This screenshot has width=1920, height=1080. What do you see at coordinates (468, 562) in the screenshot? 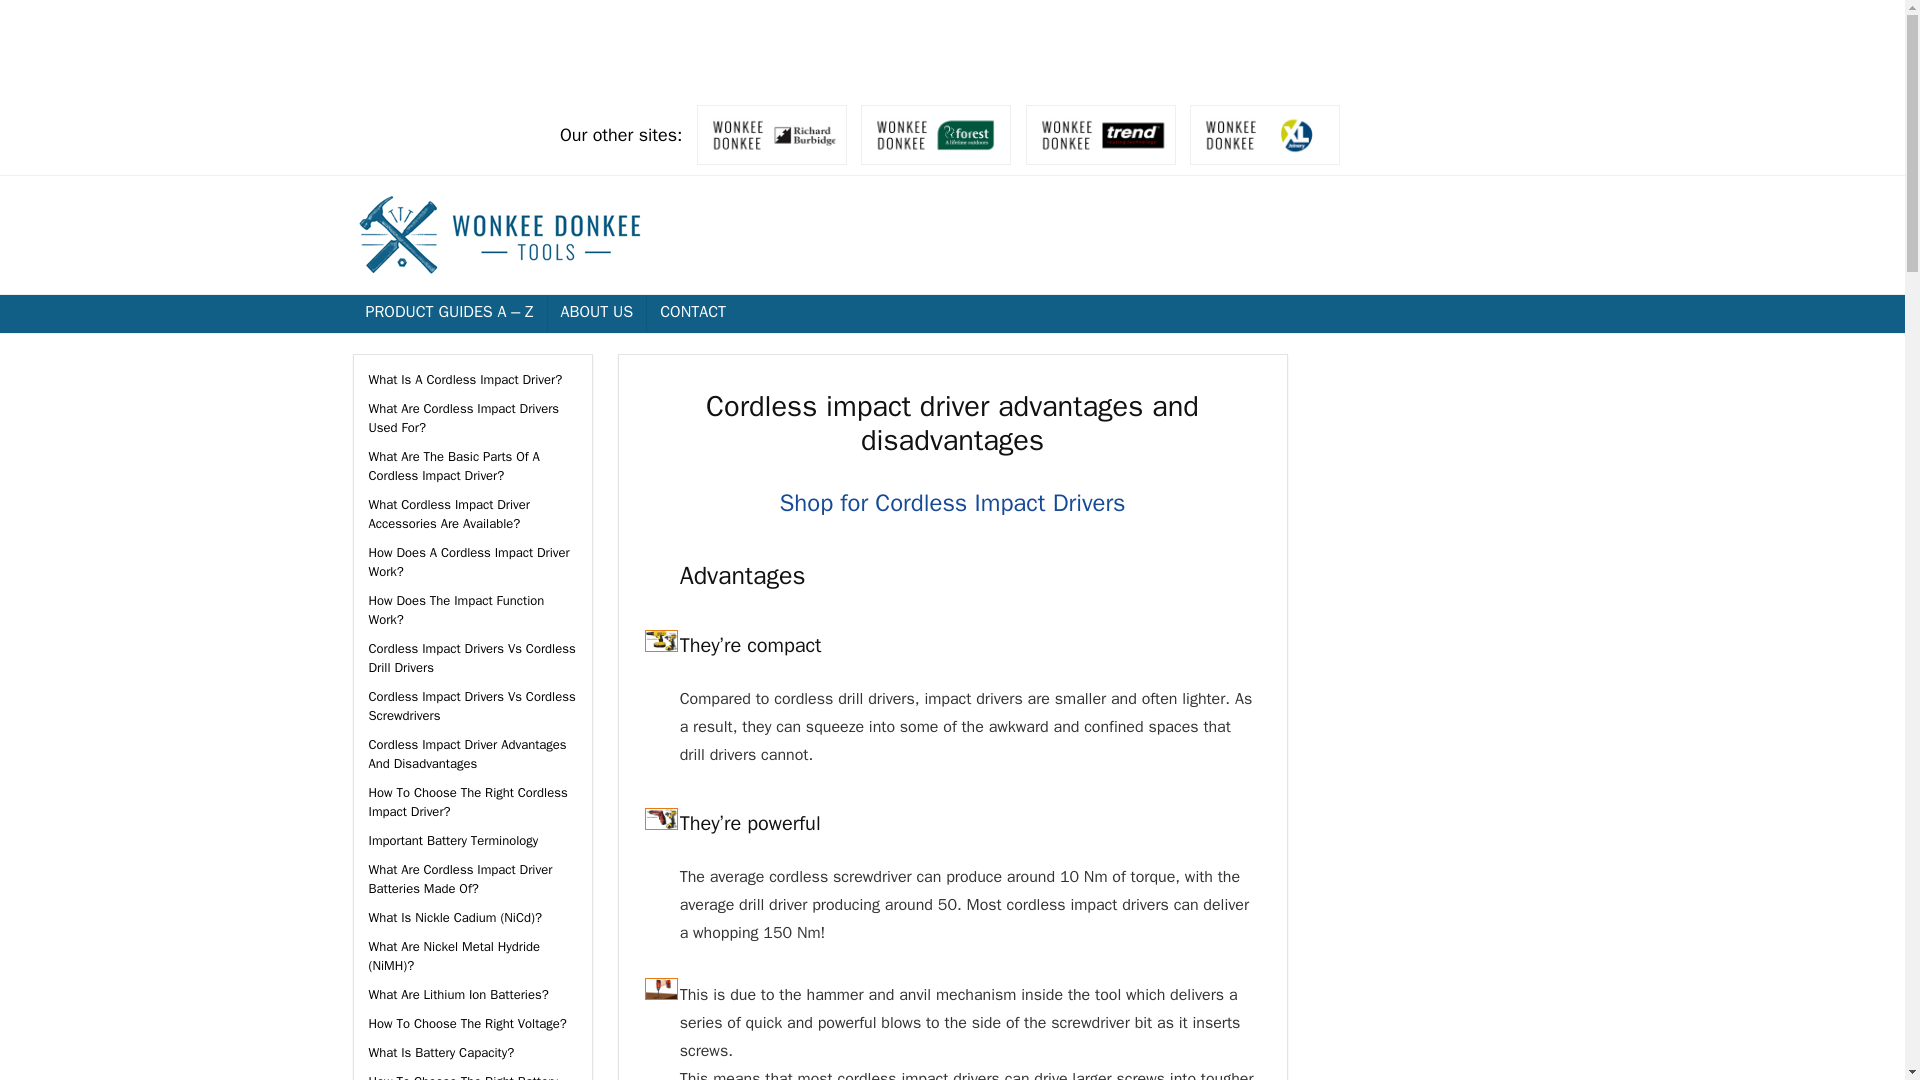
I see `How Does A Cordless Impact Driver Work?` at bounding box center [468, 562].